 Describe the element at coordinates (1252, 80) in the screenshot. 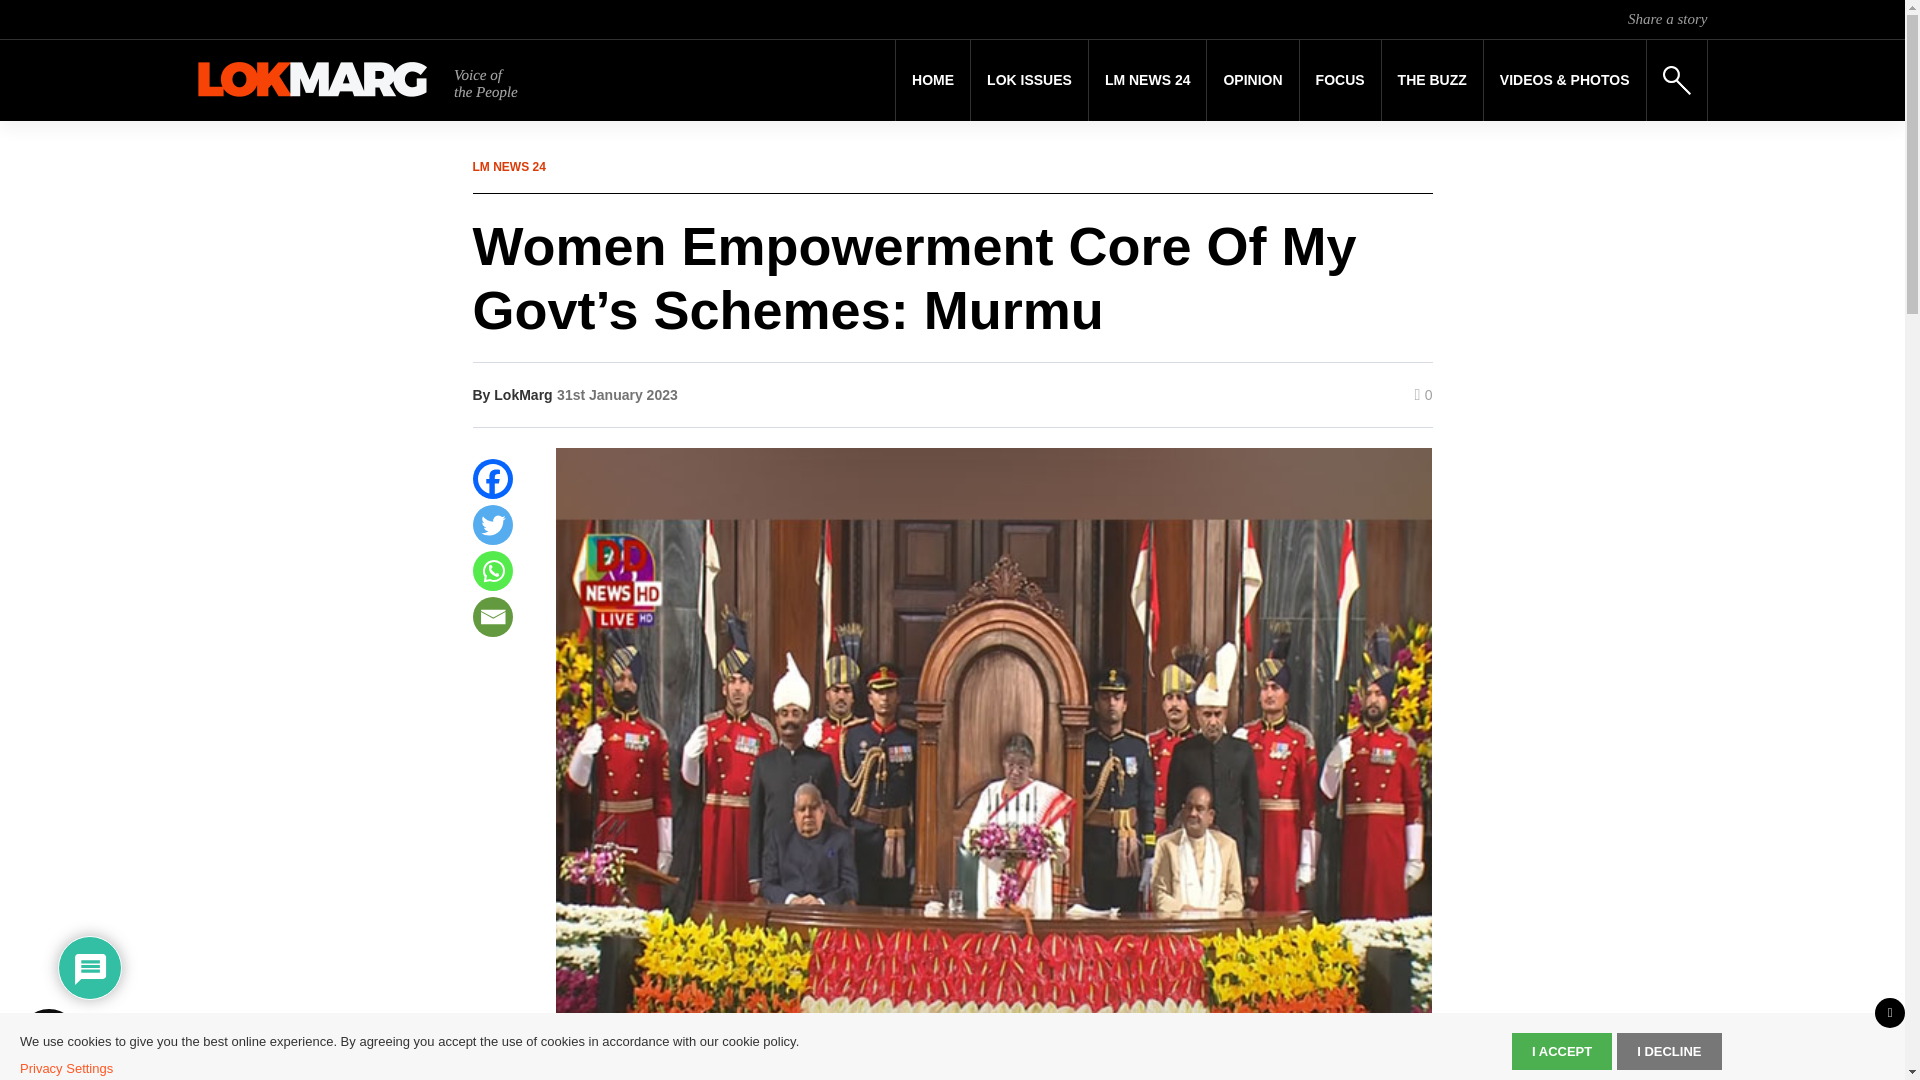

I see `Opinion` at that location.